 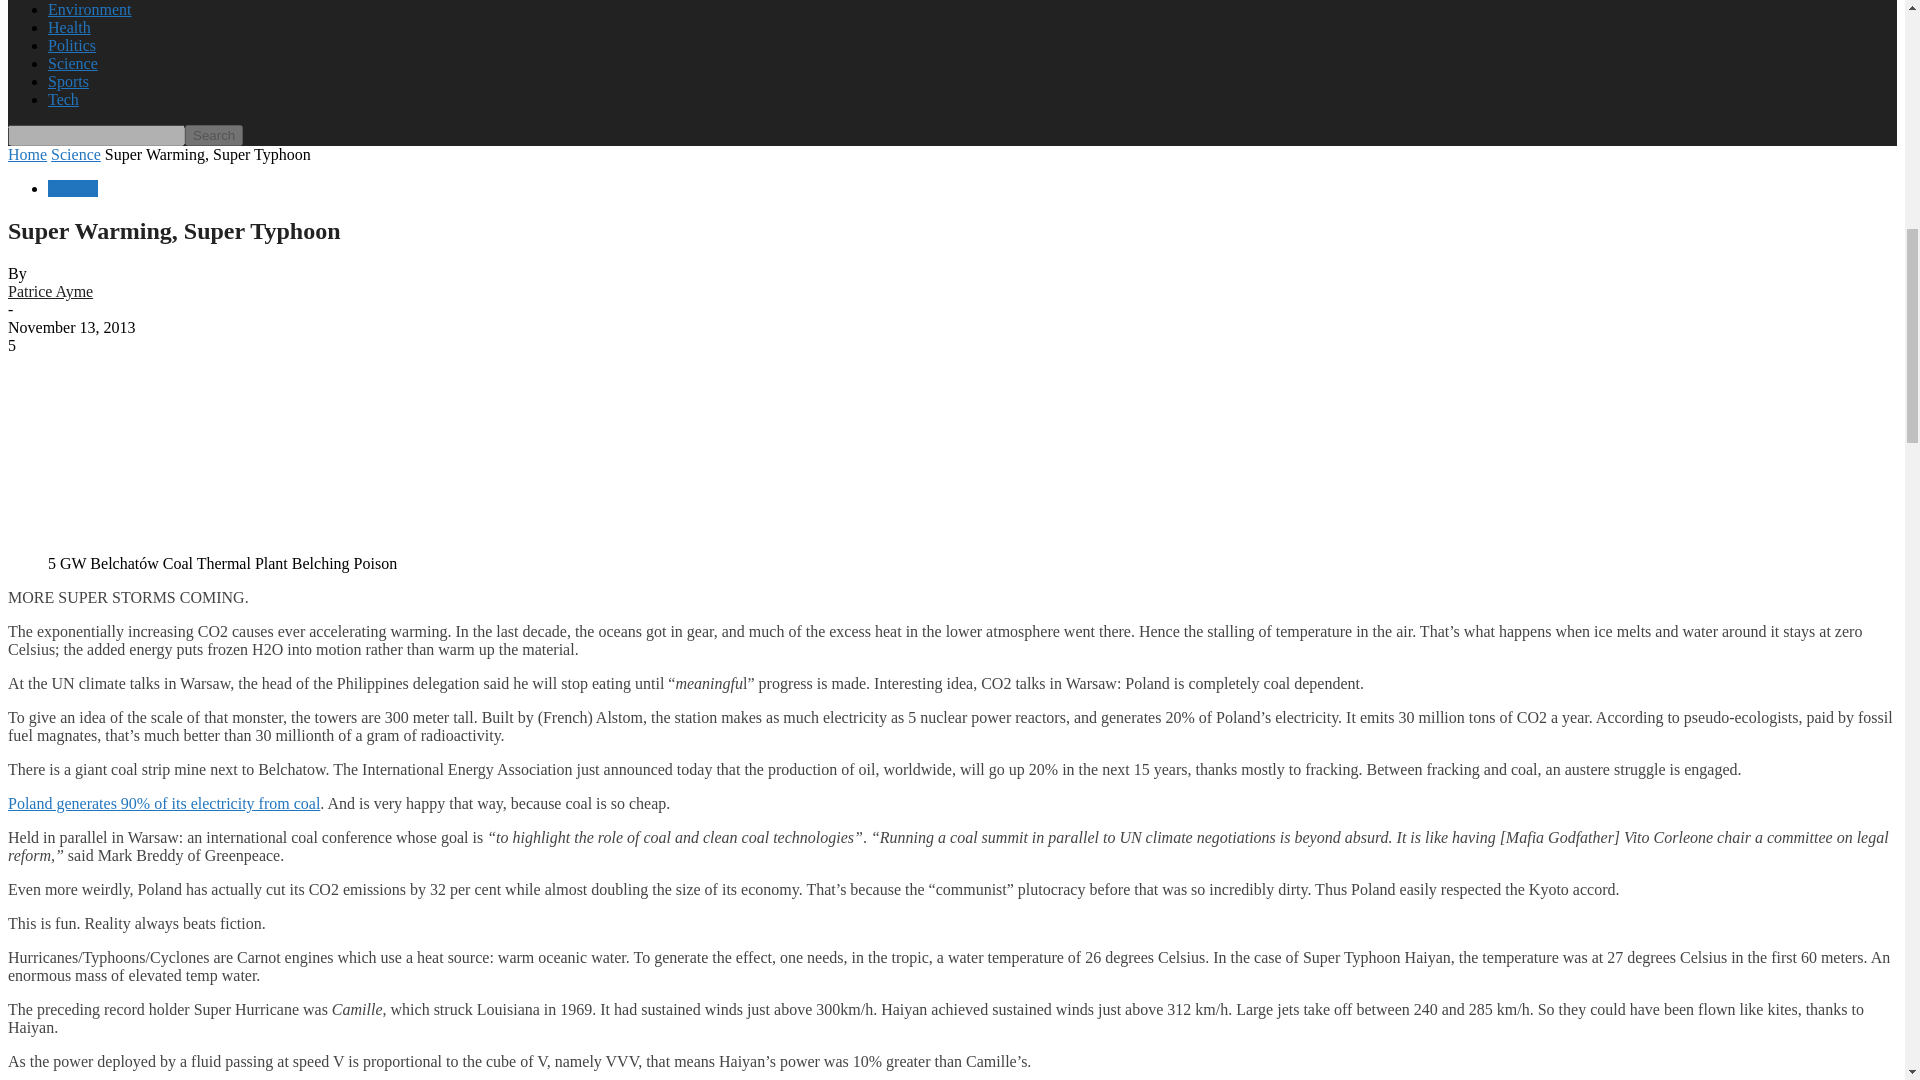 I want to click on Search, so click(x=214, y=135).